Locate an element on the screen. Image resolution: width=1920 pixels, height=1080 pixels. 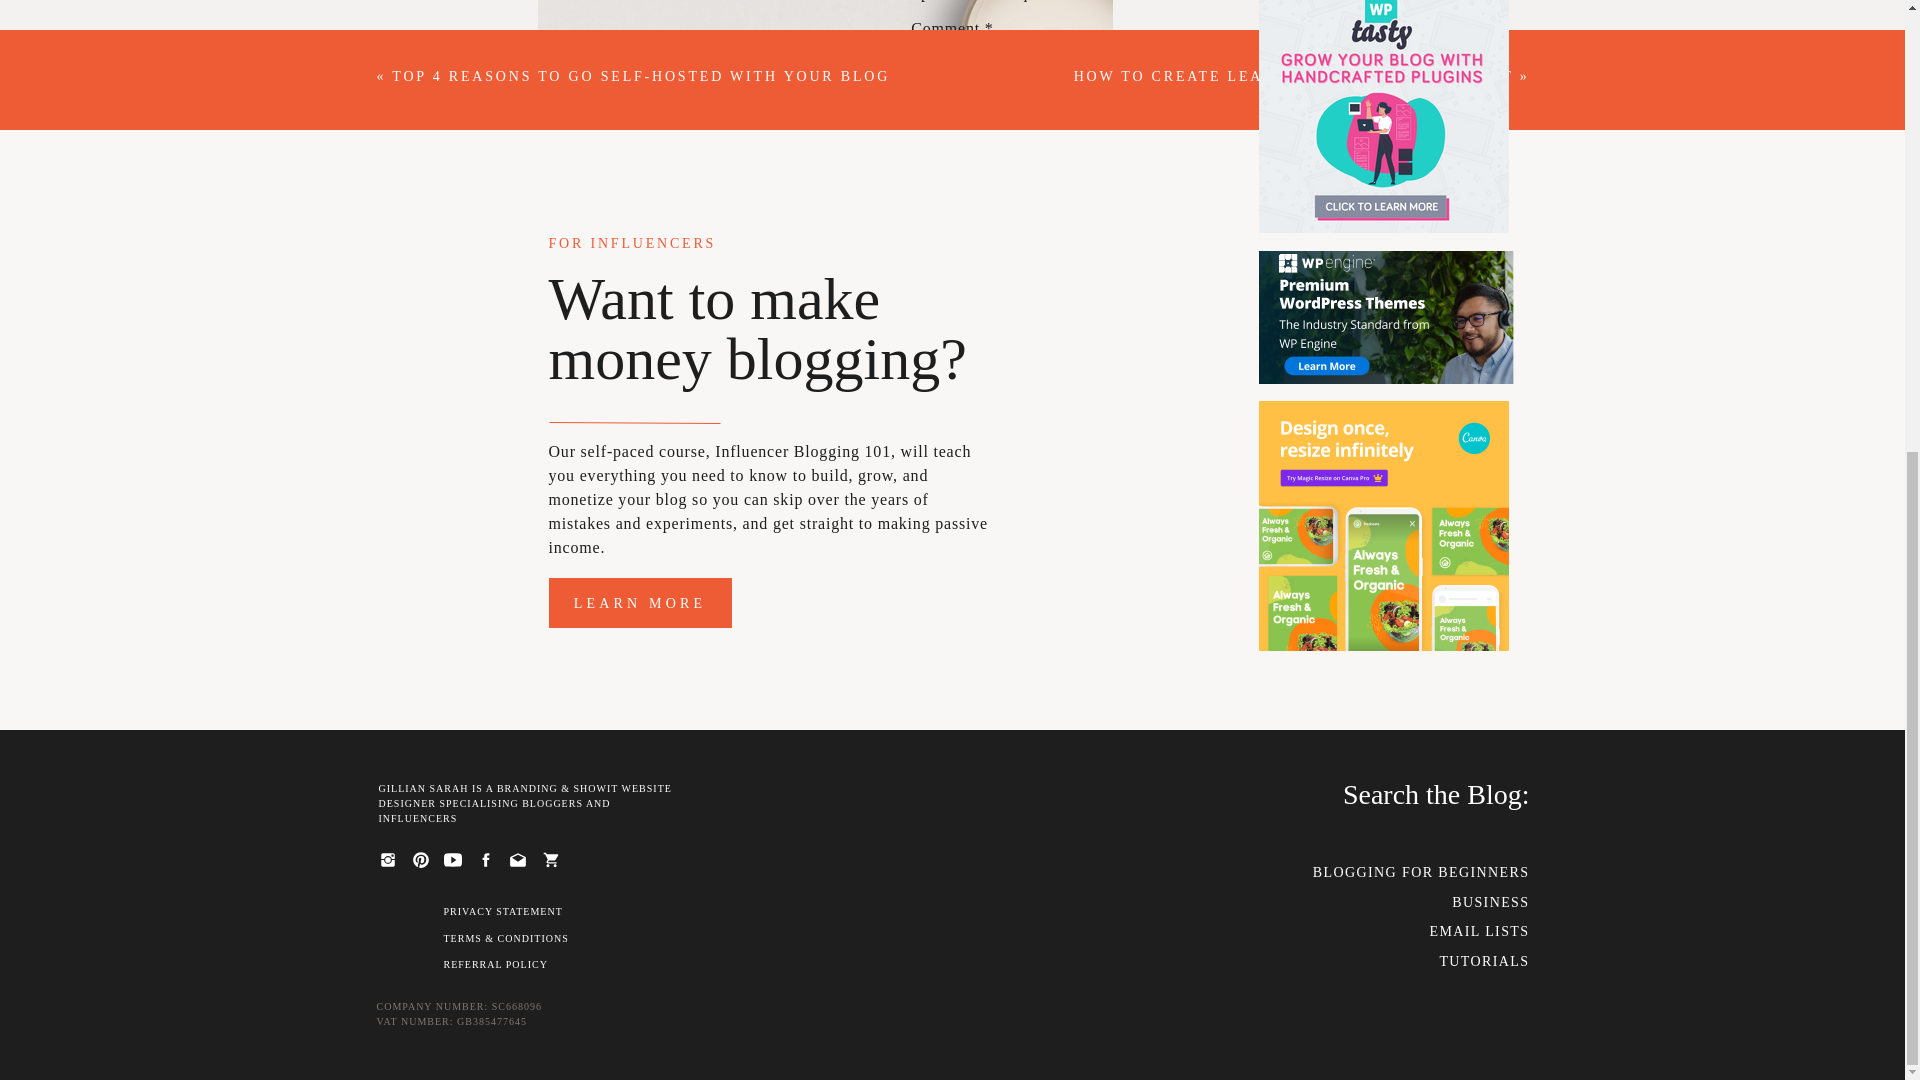
HOW TO CREATE LEAD MAGNETS THAT CONVERT is located at coordinates (1294, 76).